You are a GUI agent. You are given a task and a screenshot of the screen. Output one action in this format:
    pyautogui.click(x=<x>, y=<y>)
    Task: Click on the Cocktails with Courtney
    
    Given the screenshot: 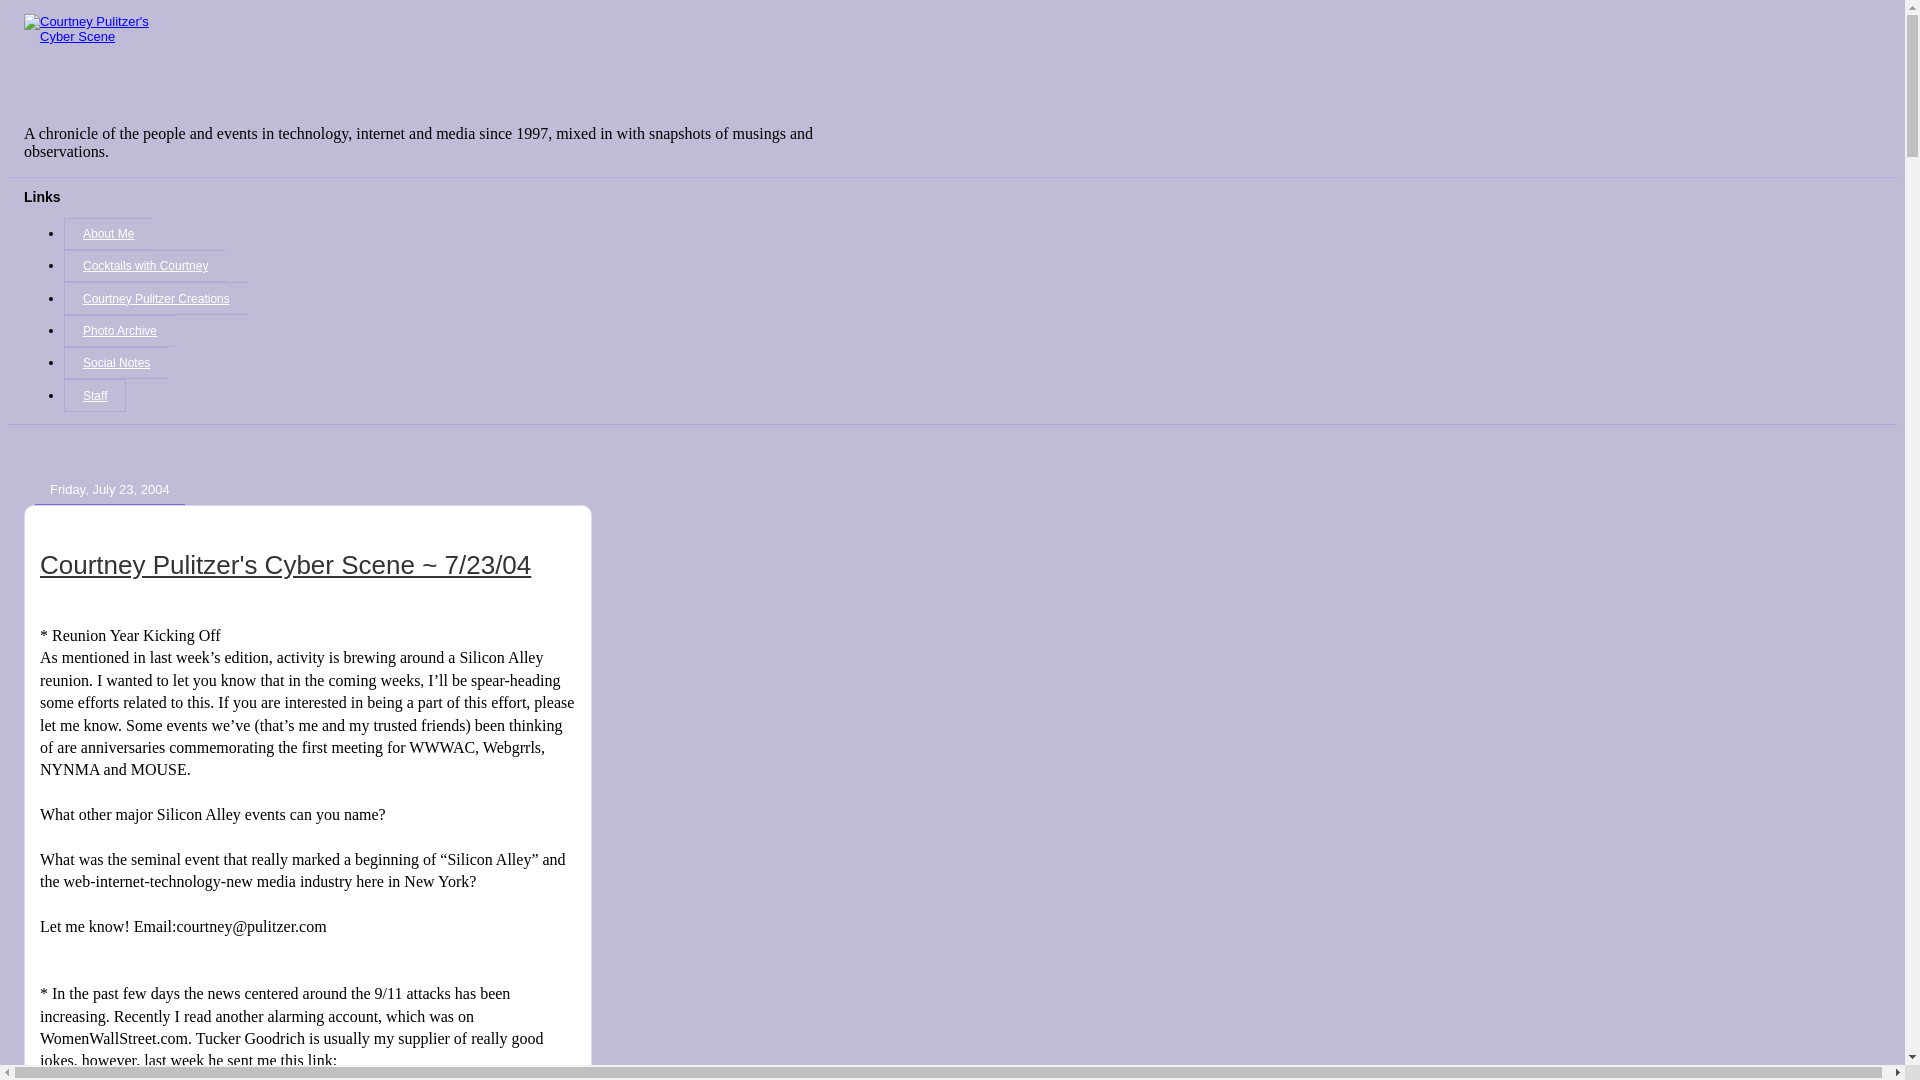 What is the action you would take?
    pyautogui.click(x=144, y=265)
    